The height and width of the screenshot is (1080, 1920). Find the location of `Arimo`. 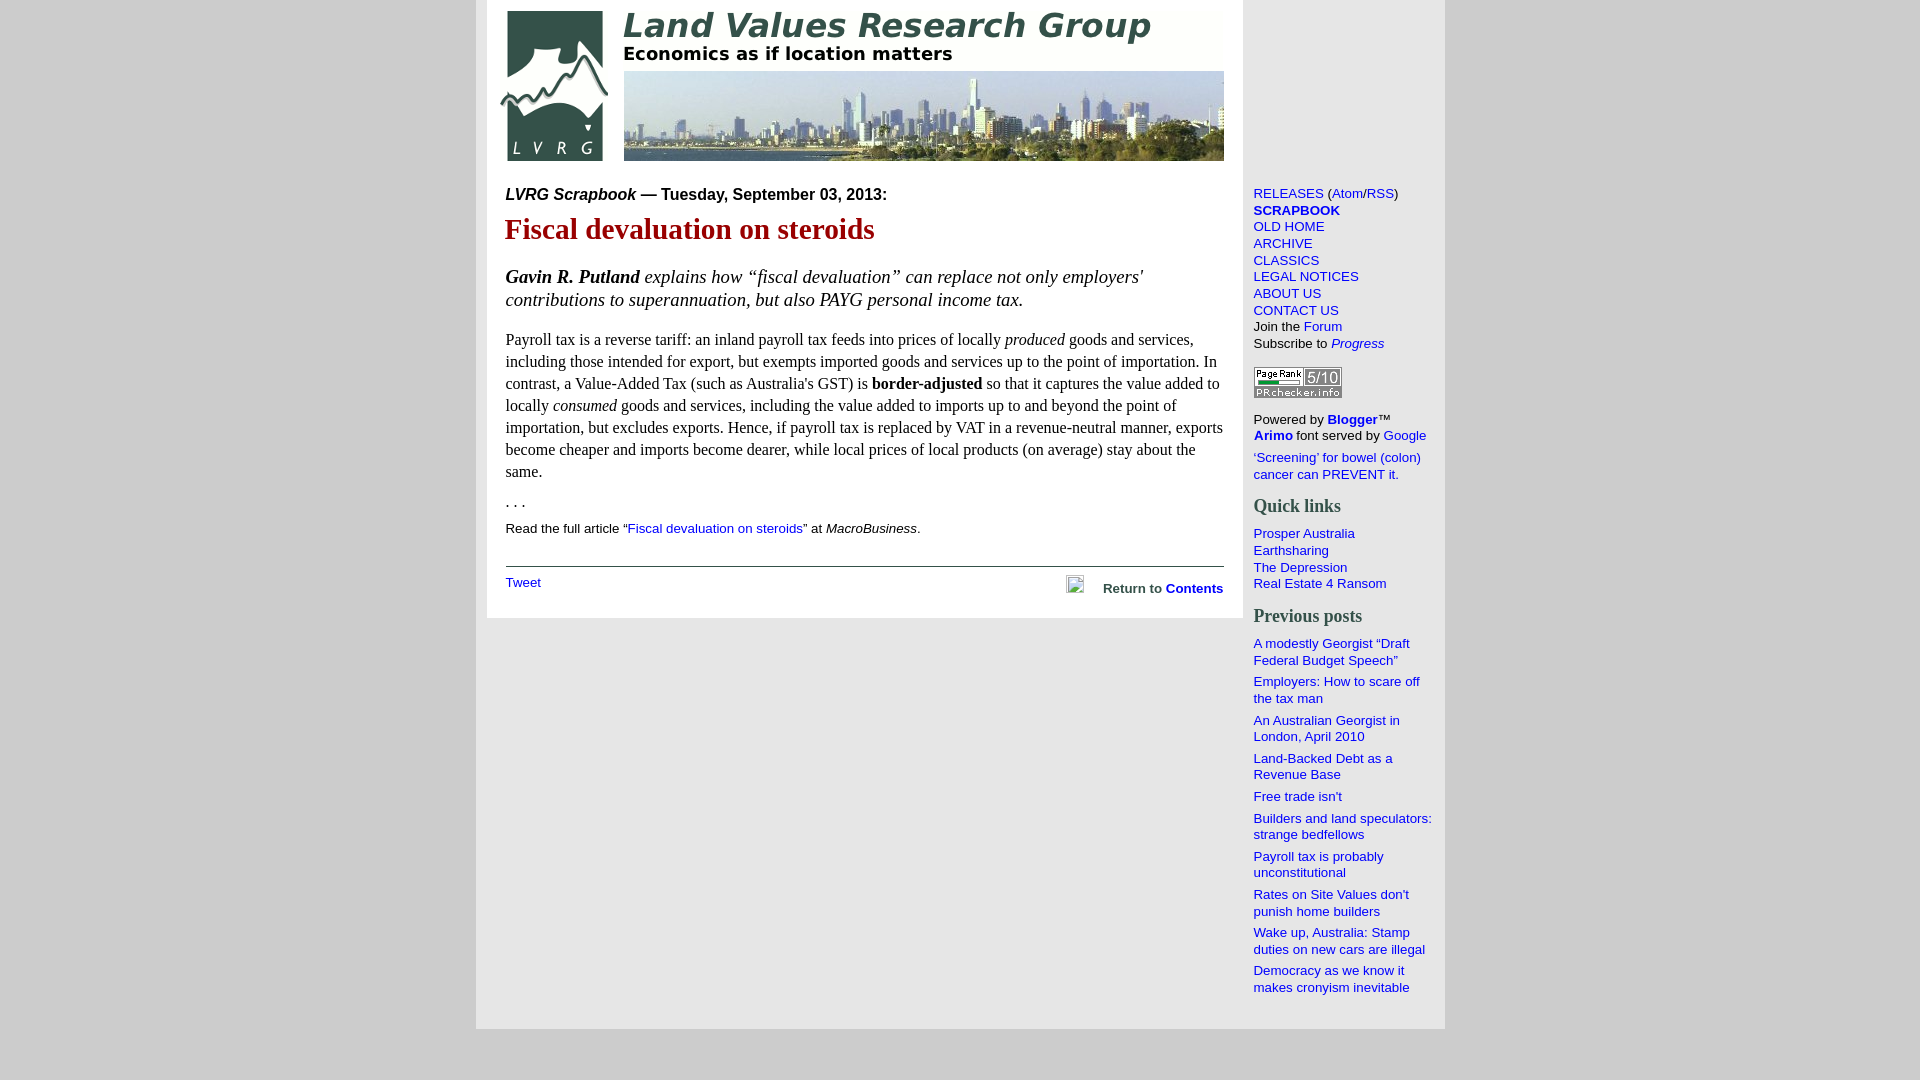

Arimo is located at coordinates (1274, 436).